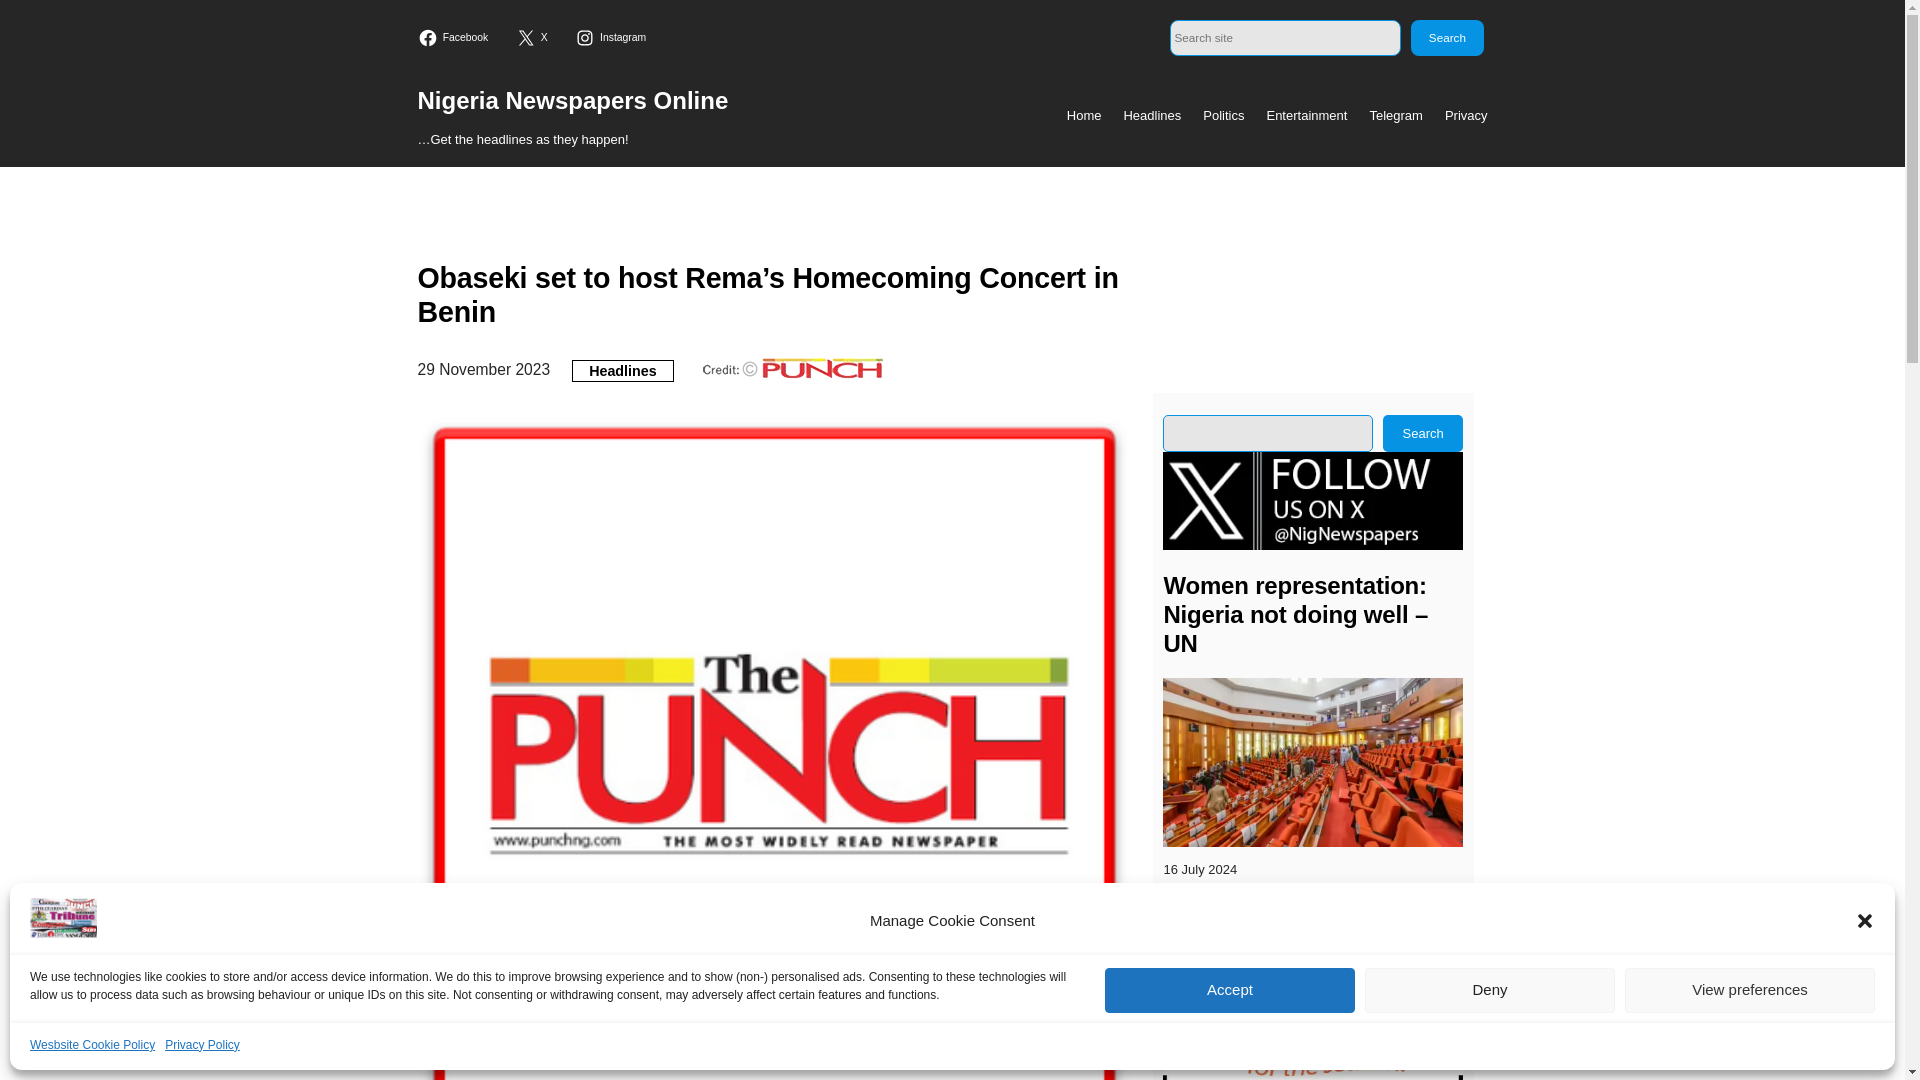 The width and height of the screenshot is (1920, 1080). Describe the element at coordinates (1490, 990) in the screenshot. I see `Deny` at that location.